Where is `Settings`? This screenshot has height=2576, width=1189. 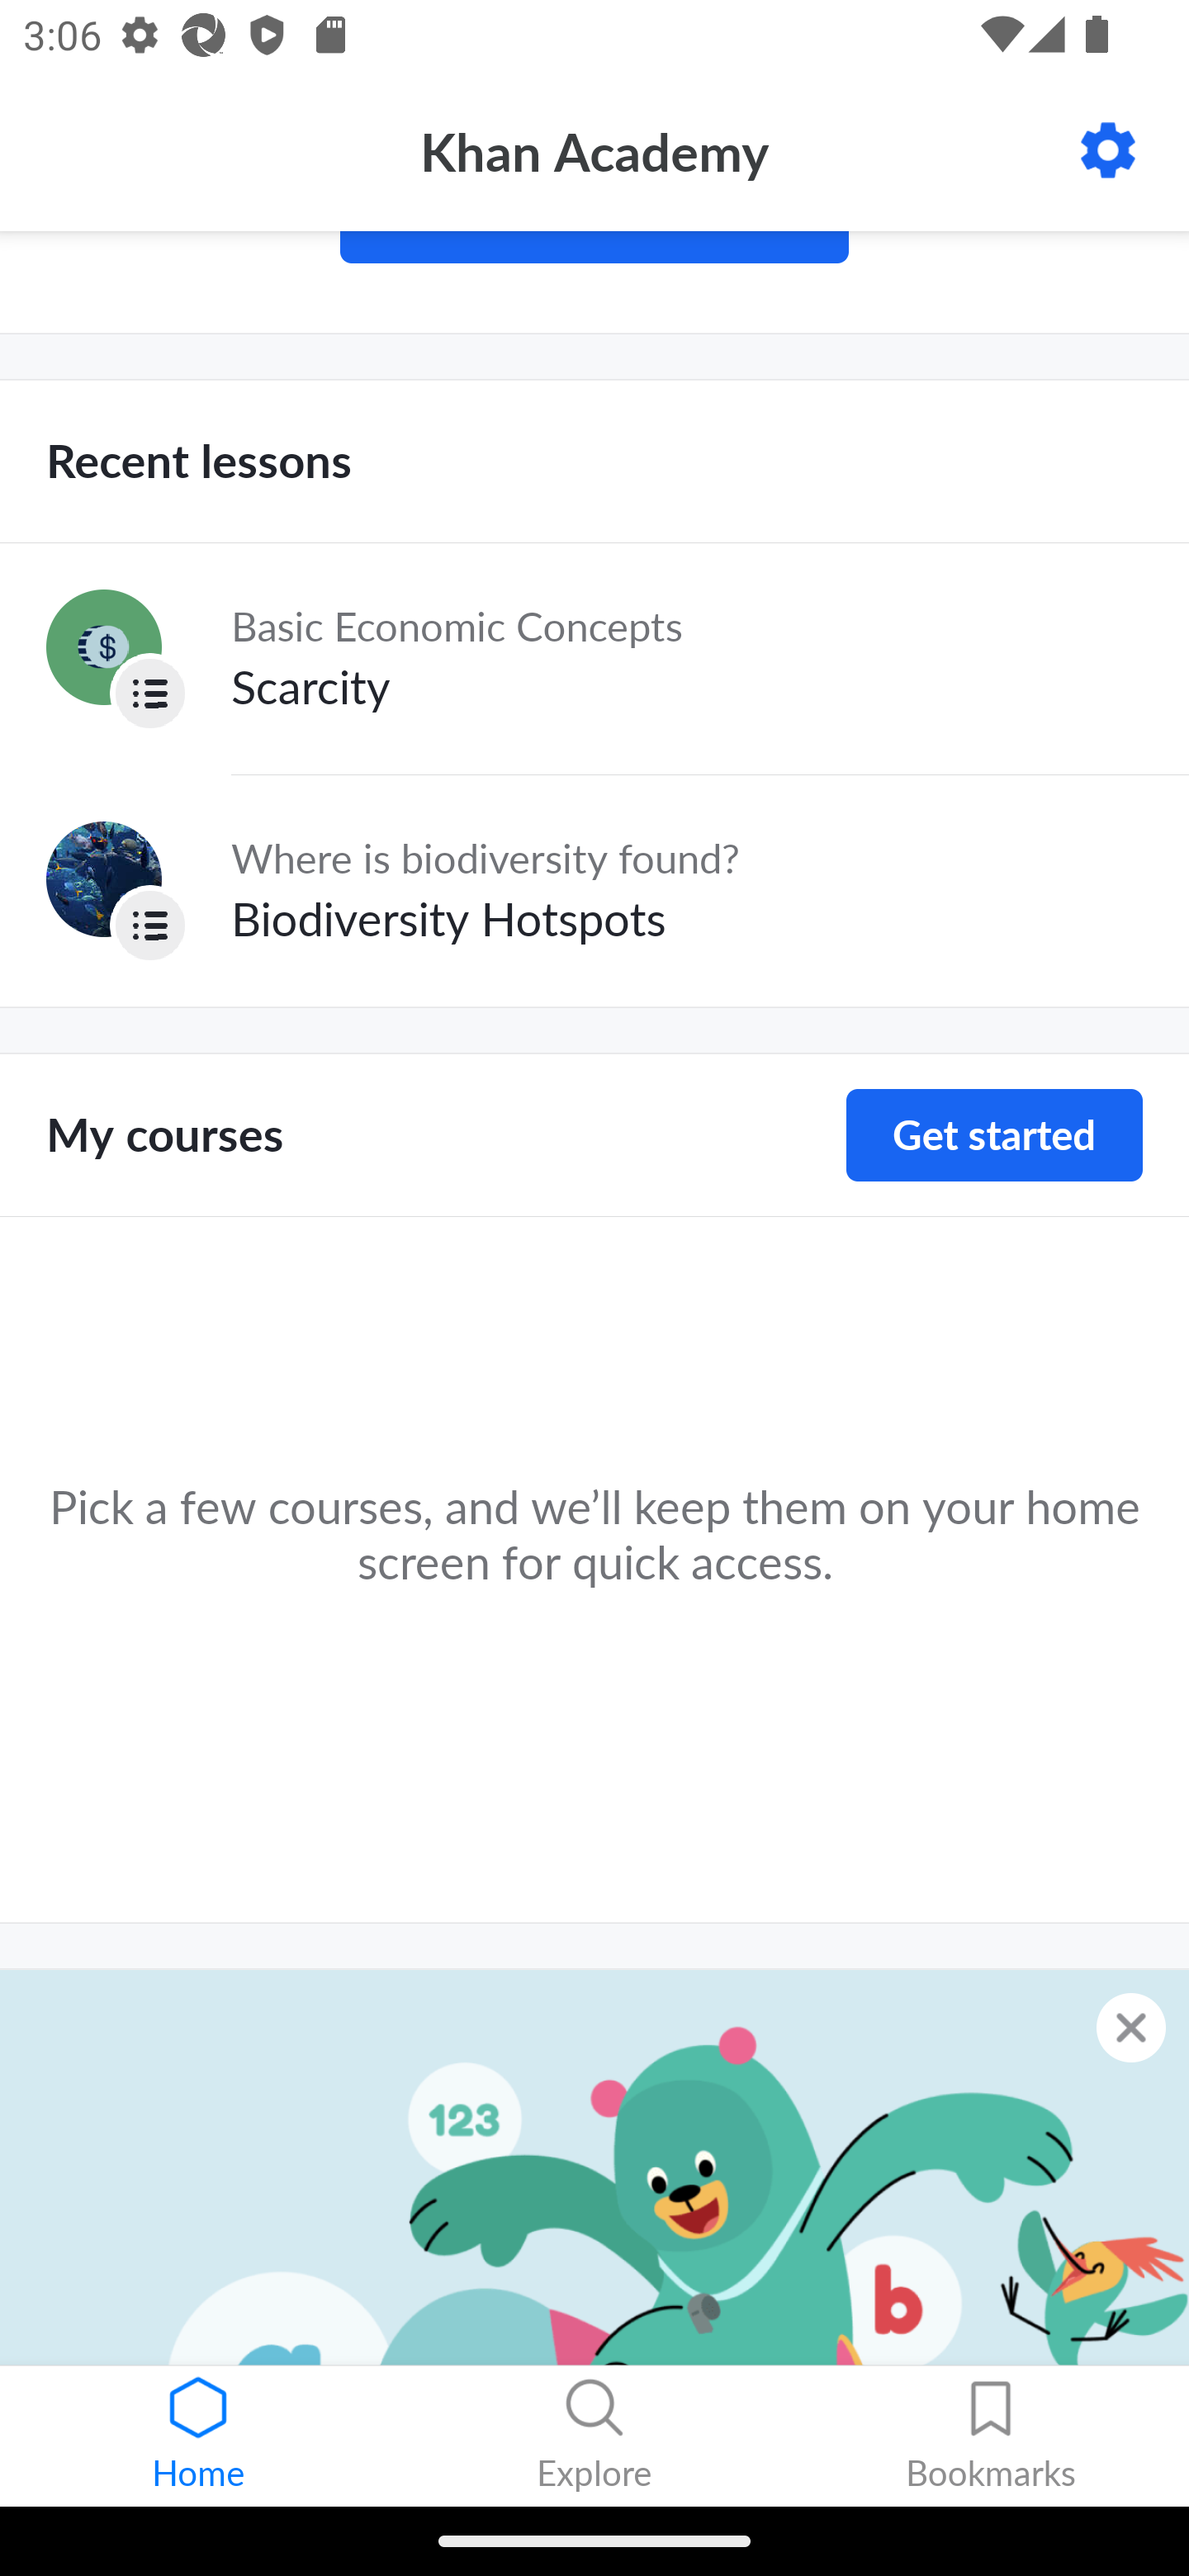
Settings is located at coordinates (1108, 150).